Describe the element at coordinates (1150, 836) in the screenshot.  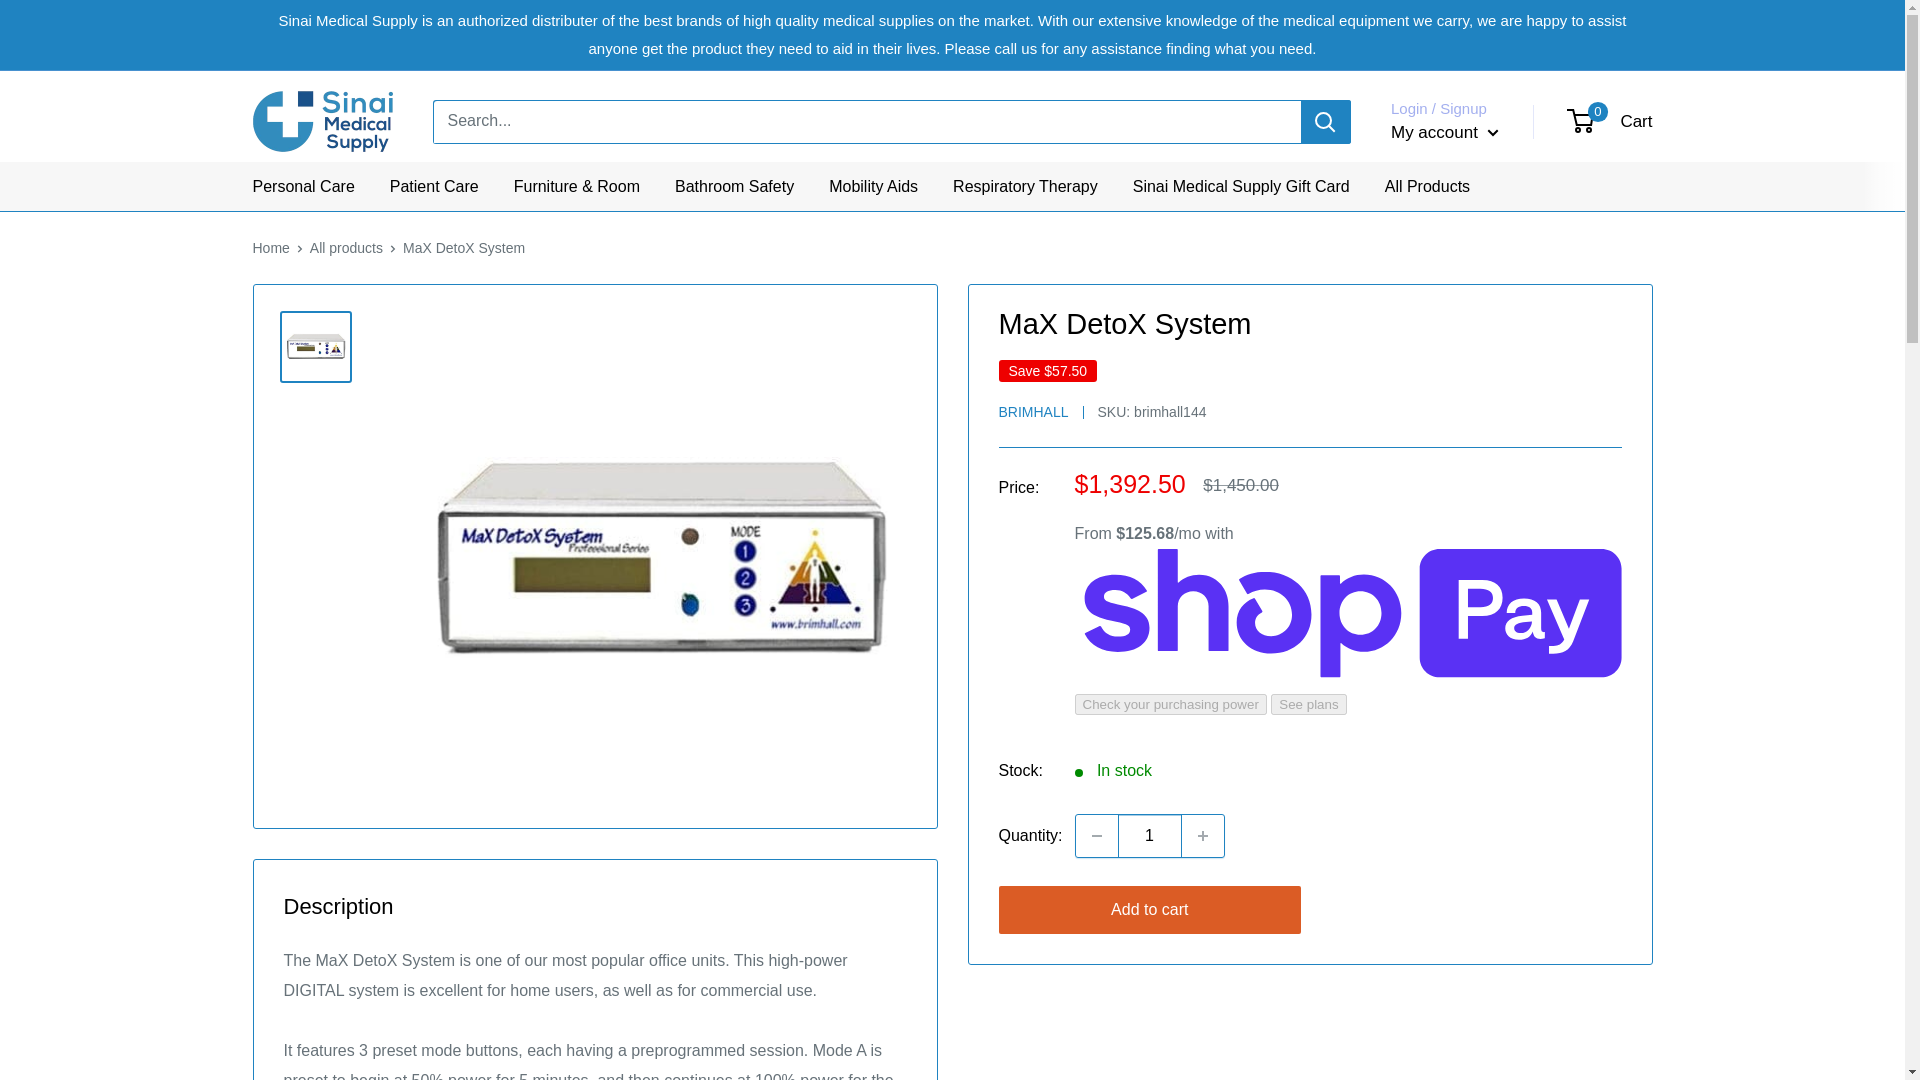
I see `Bathroom Safety` at that location.